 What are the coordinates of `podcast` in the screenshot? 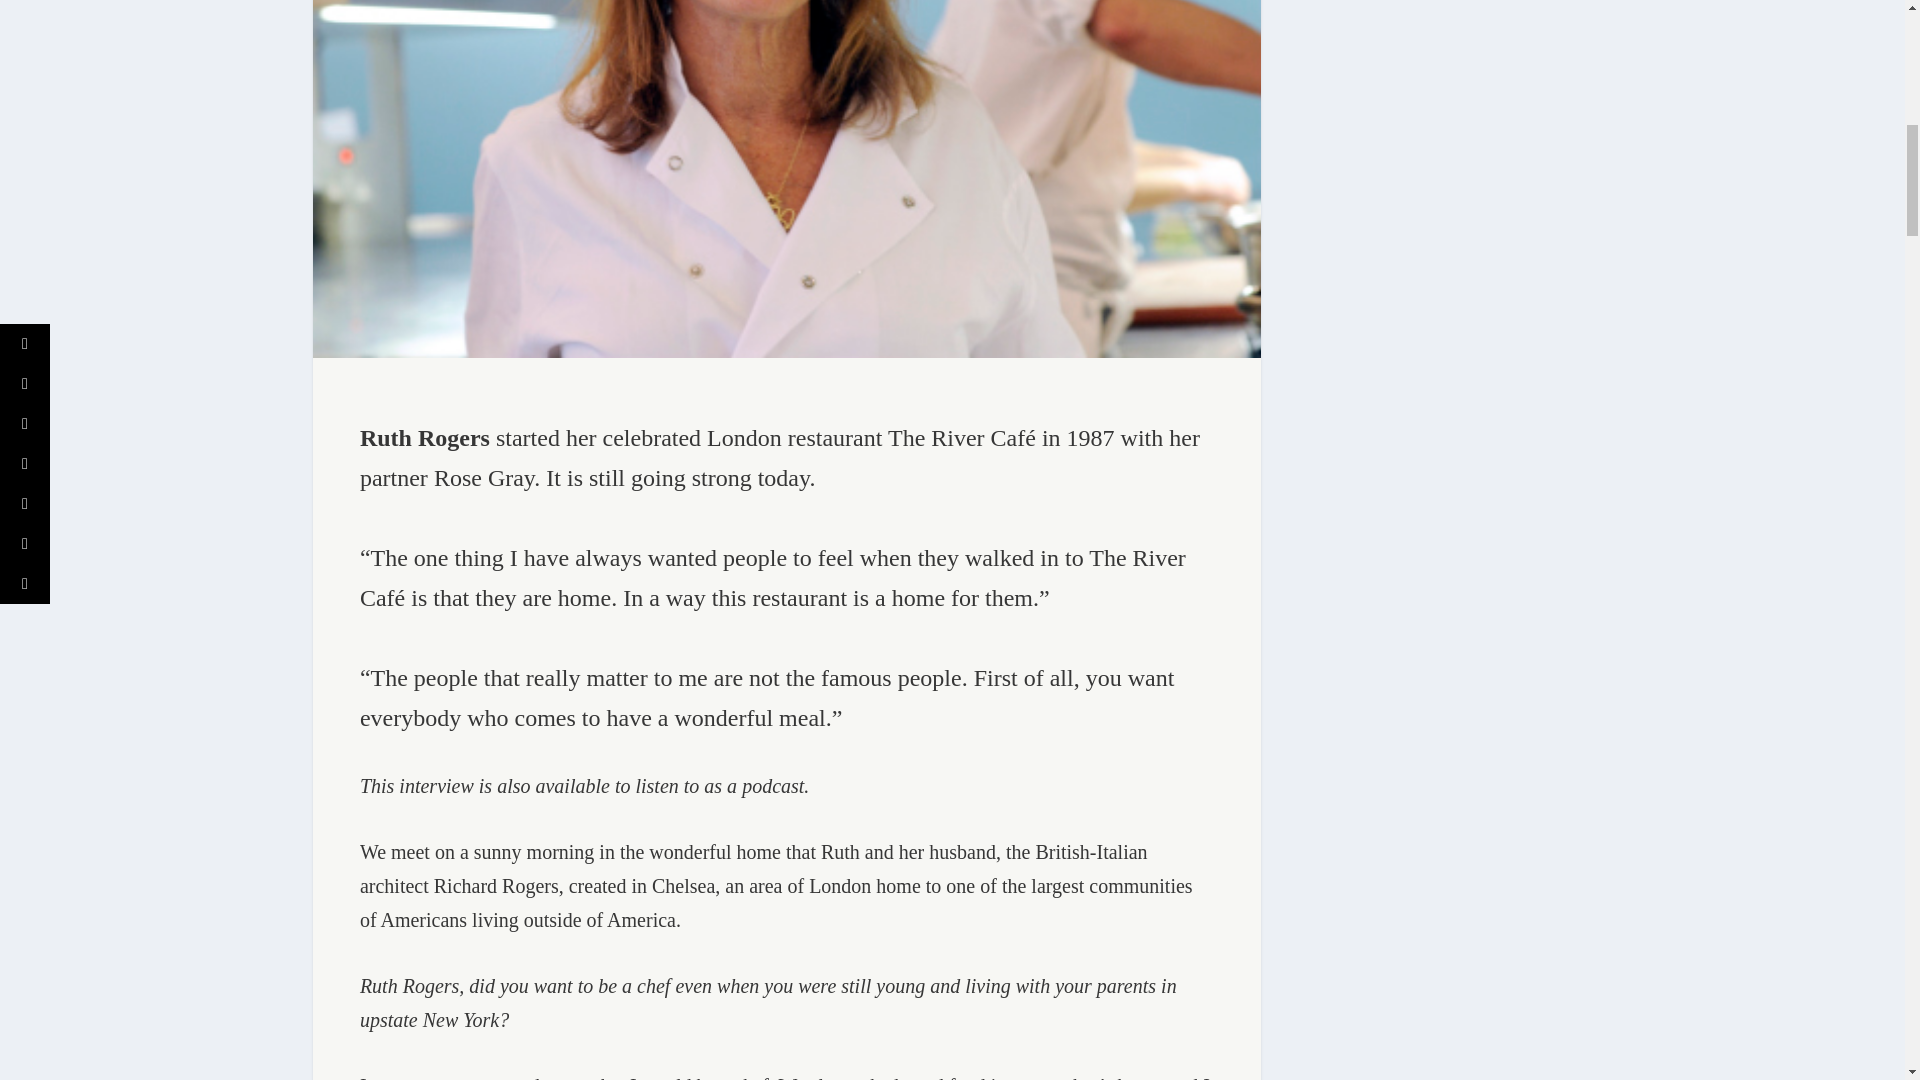 It's located at (772, 786).